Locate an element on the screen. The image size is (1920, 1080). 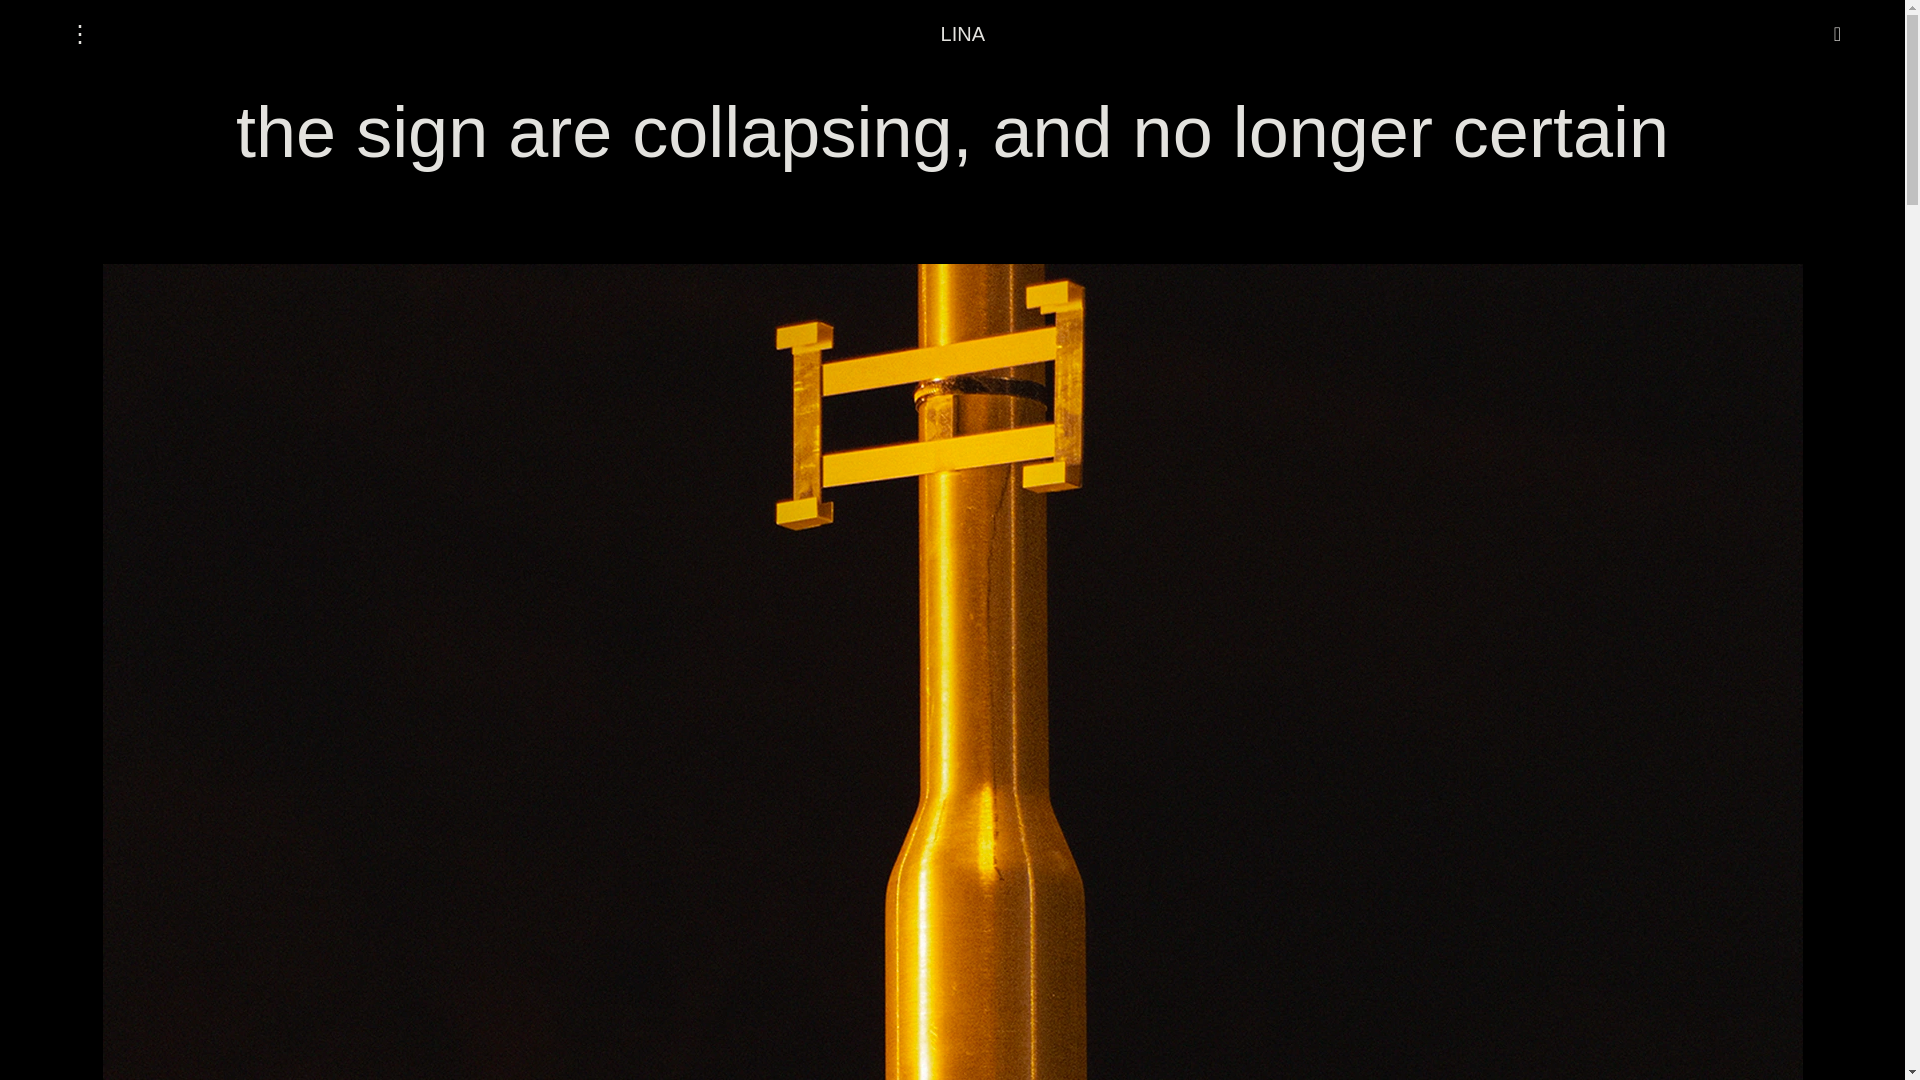
LINA is located at coordinates (962, 34).